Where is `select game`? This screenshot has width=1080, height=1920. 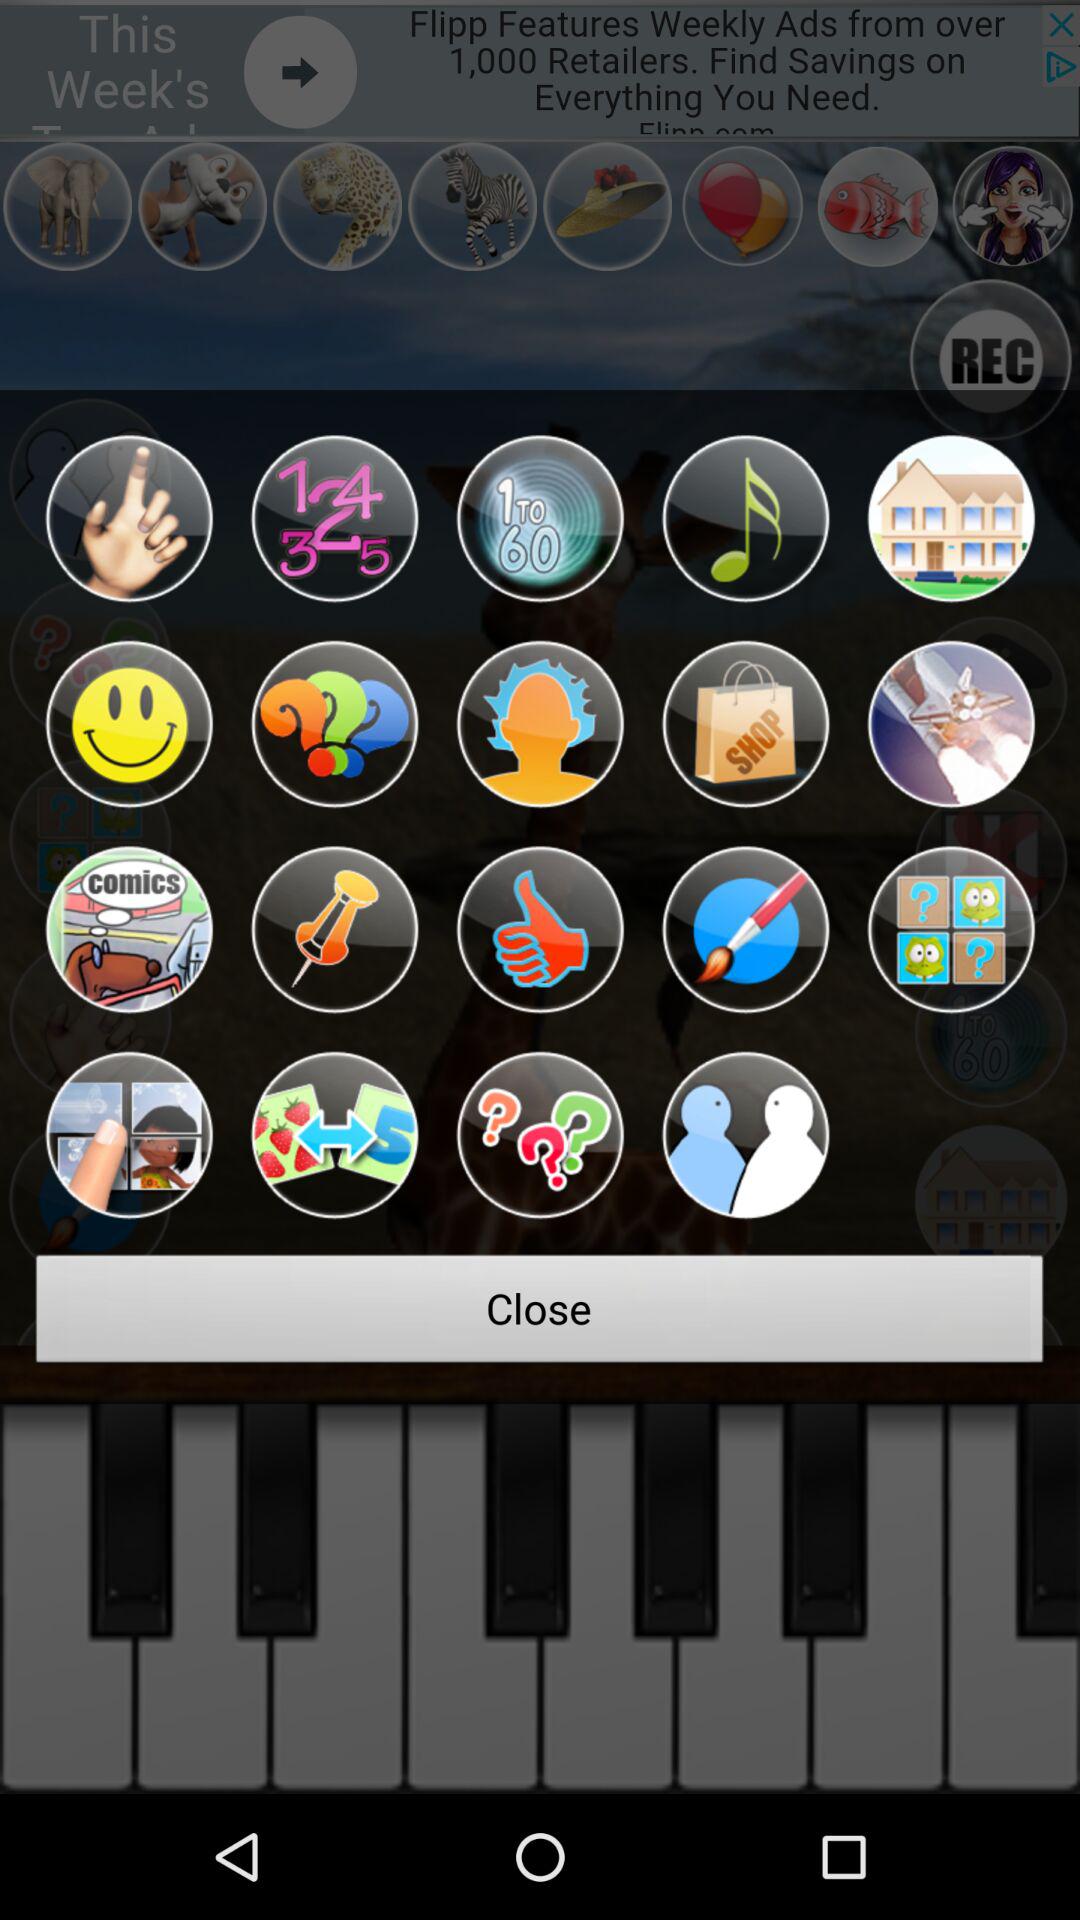
select game is located at coordinates (745, 930).